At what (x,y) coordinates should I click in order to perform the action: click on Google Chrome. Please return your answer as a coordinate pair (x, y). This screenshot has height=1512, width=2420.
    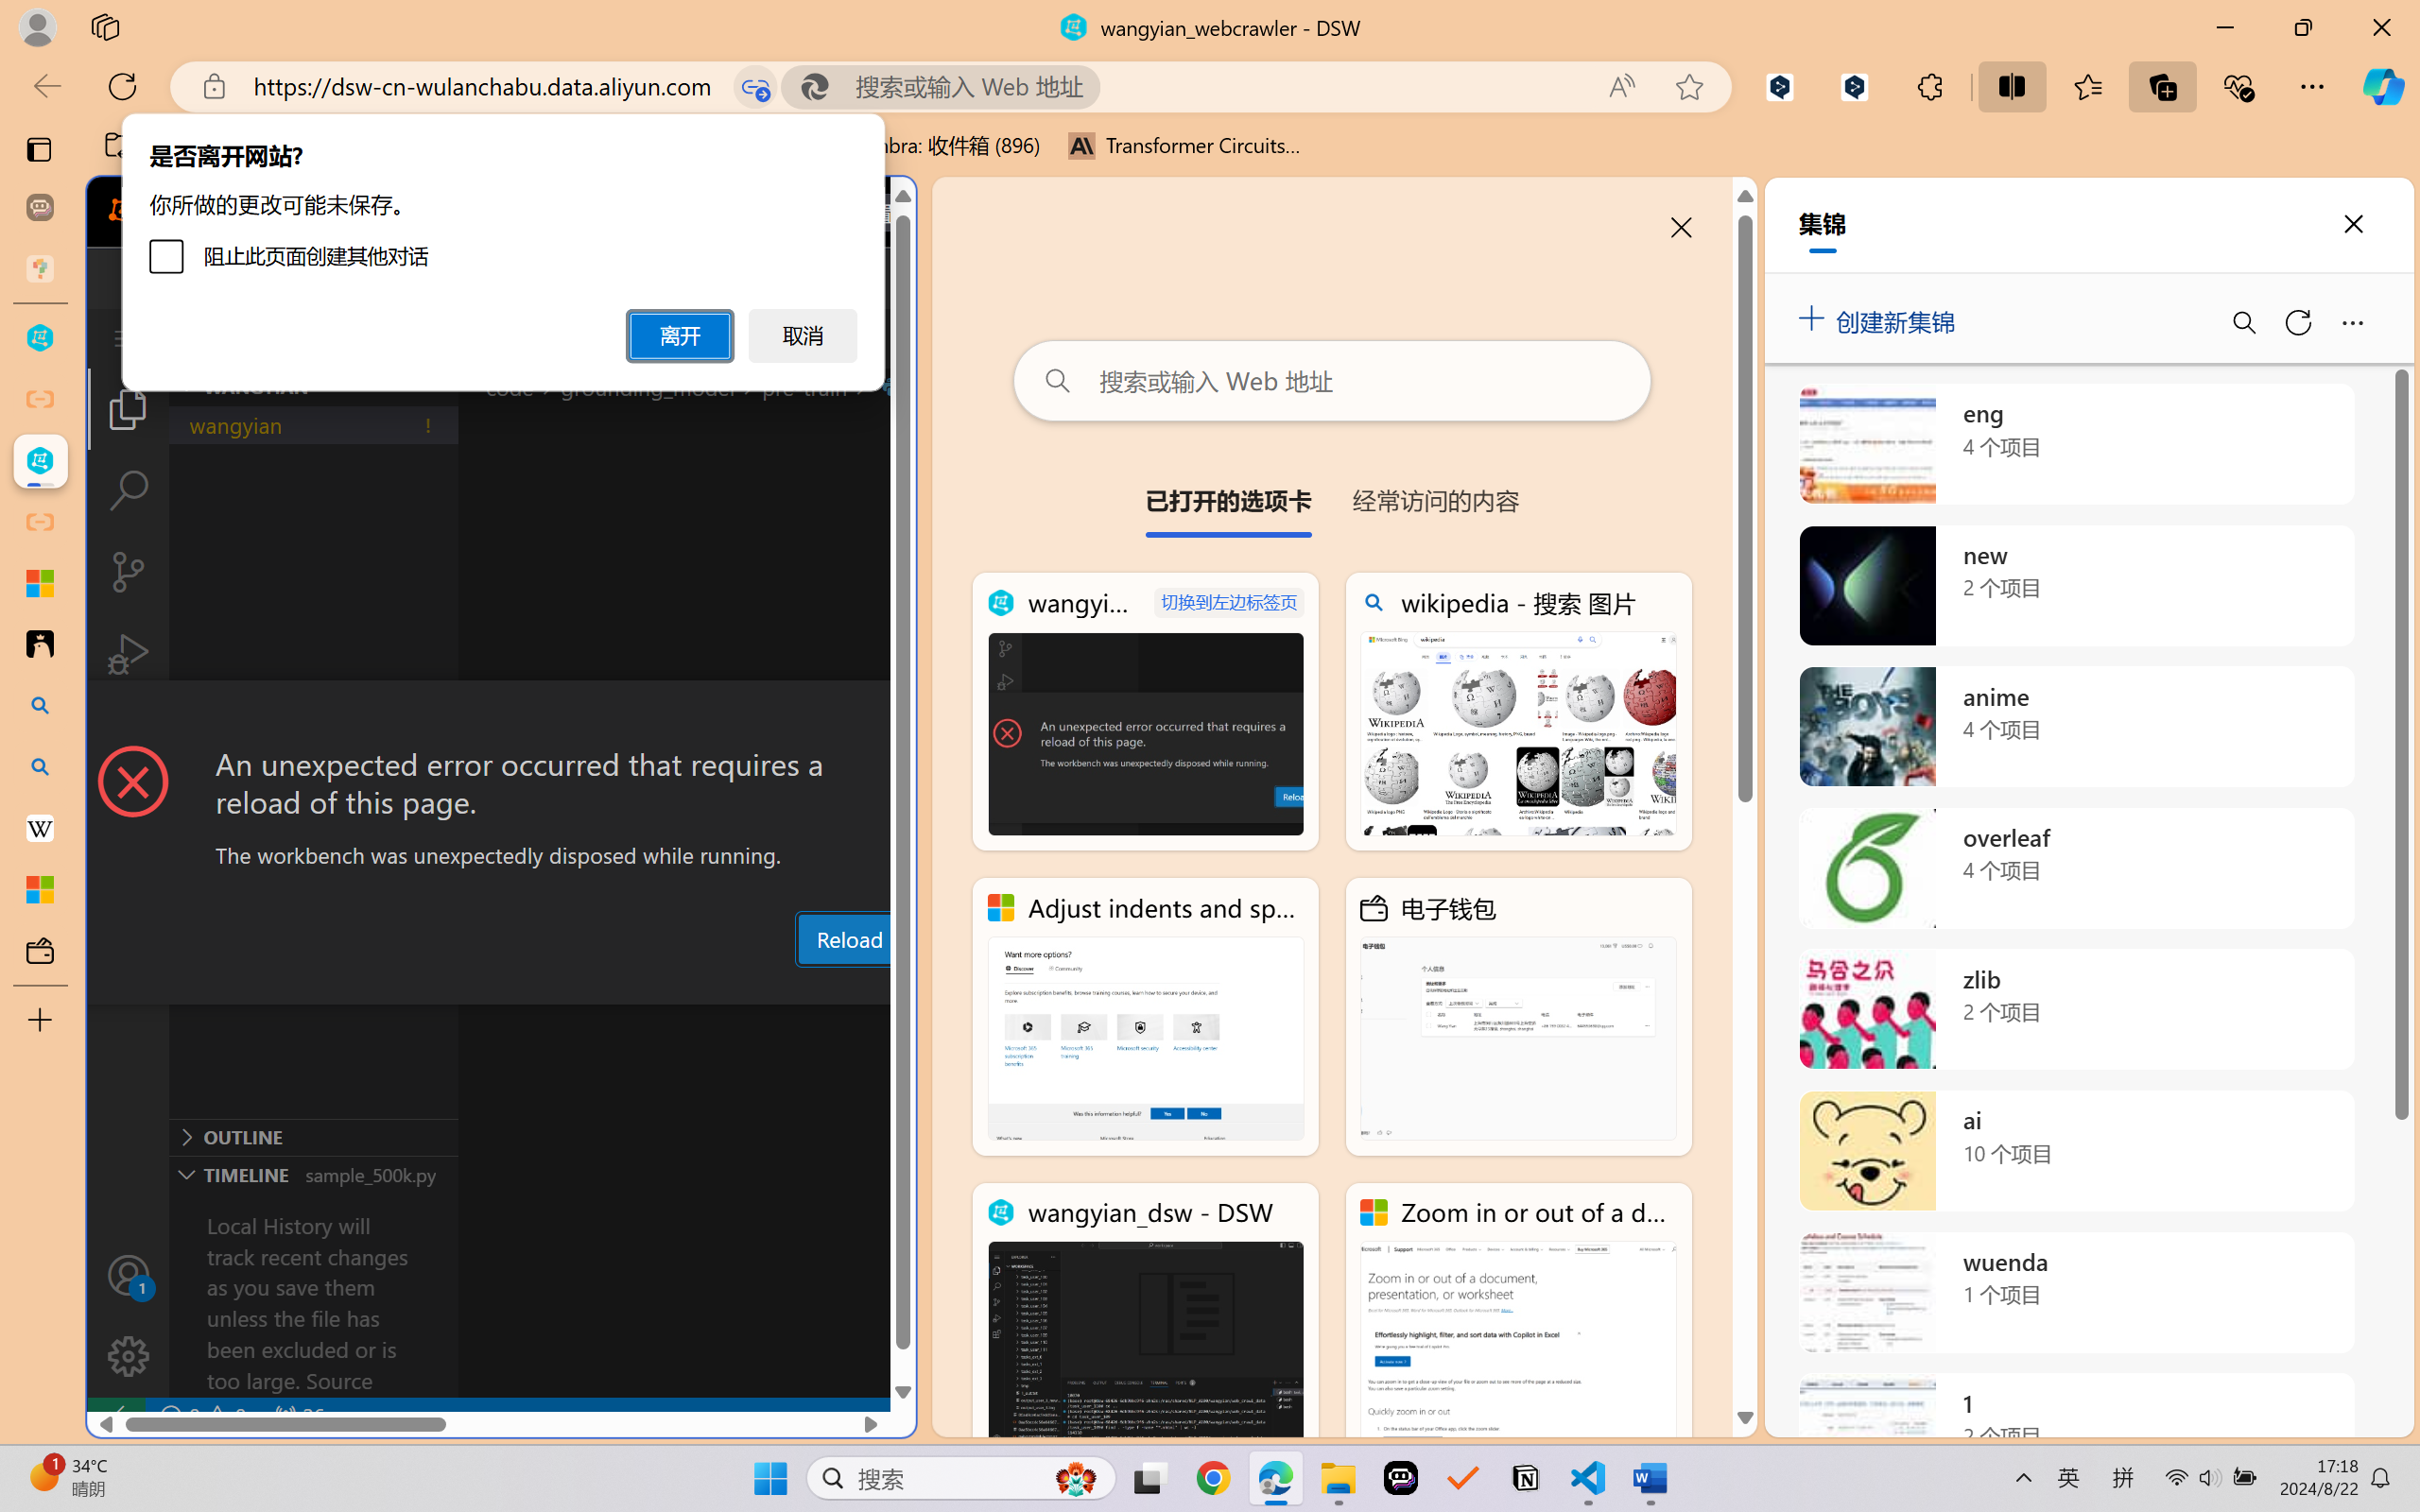
    Looking at the image, I should click on (1213, 1478).